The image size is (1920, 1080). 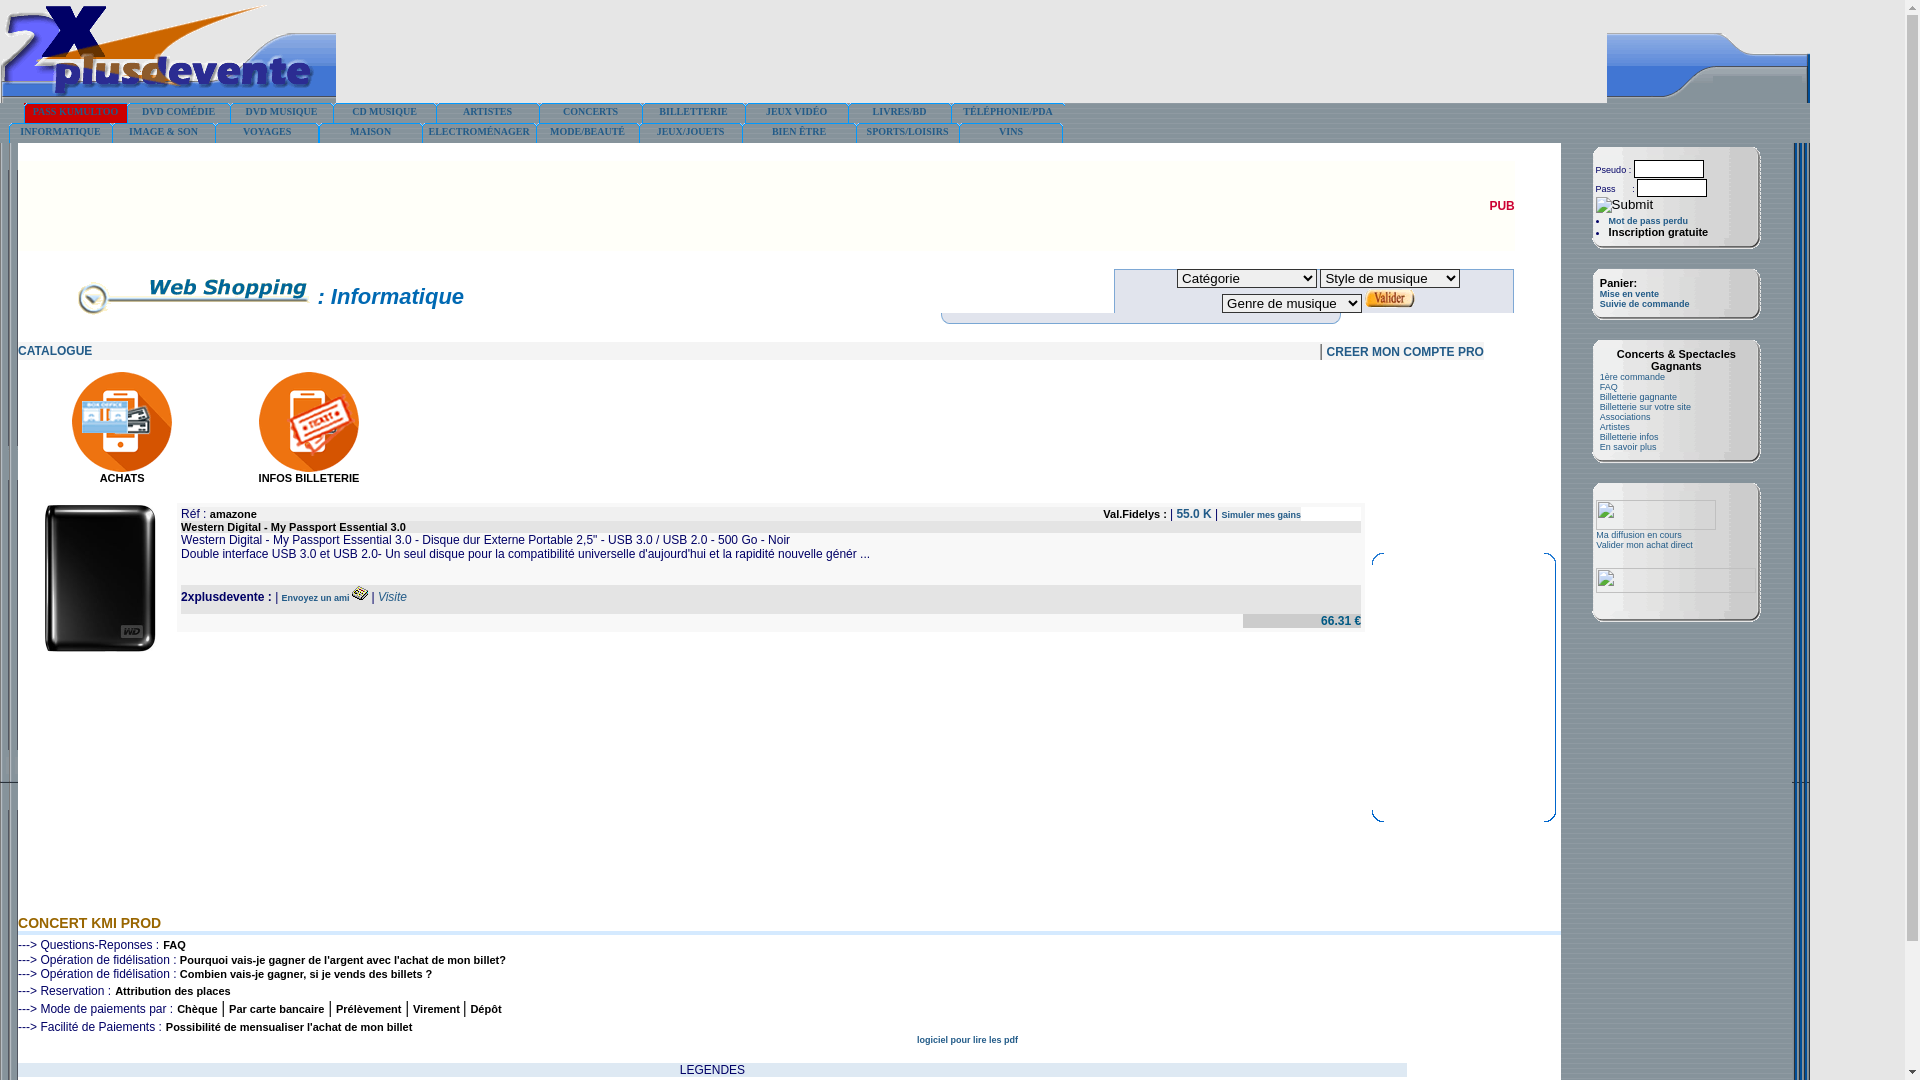 I want to click on Val.Fidelys :, so click(x=1136, y=514).